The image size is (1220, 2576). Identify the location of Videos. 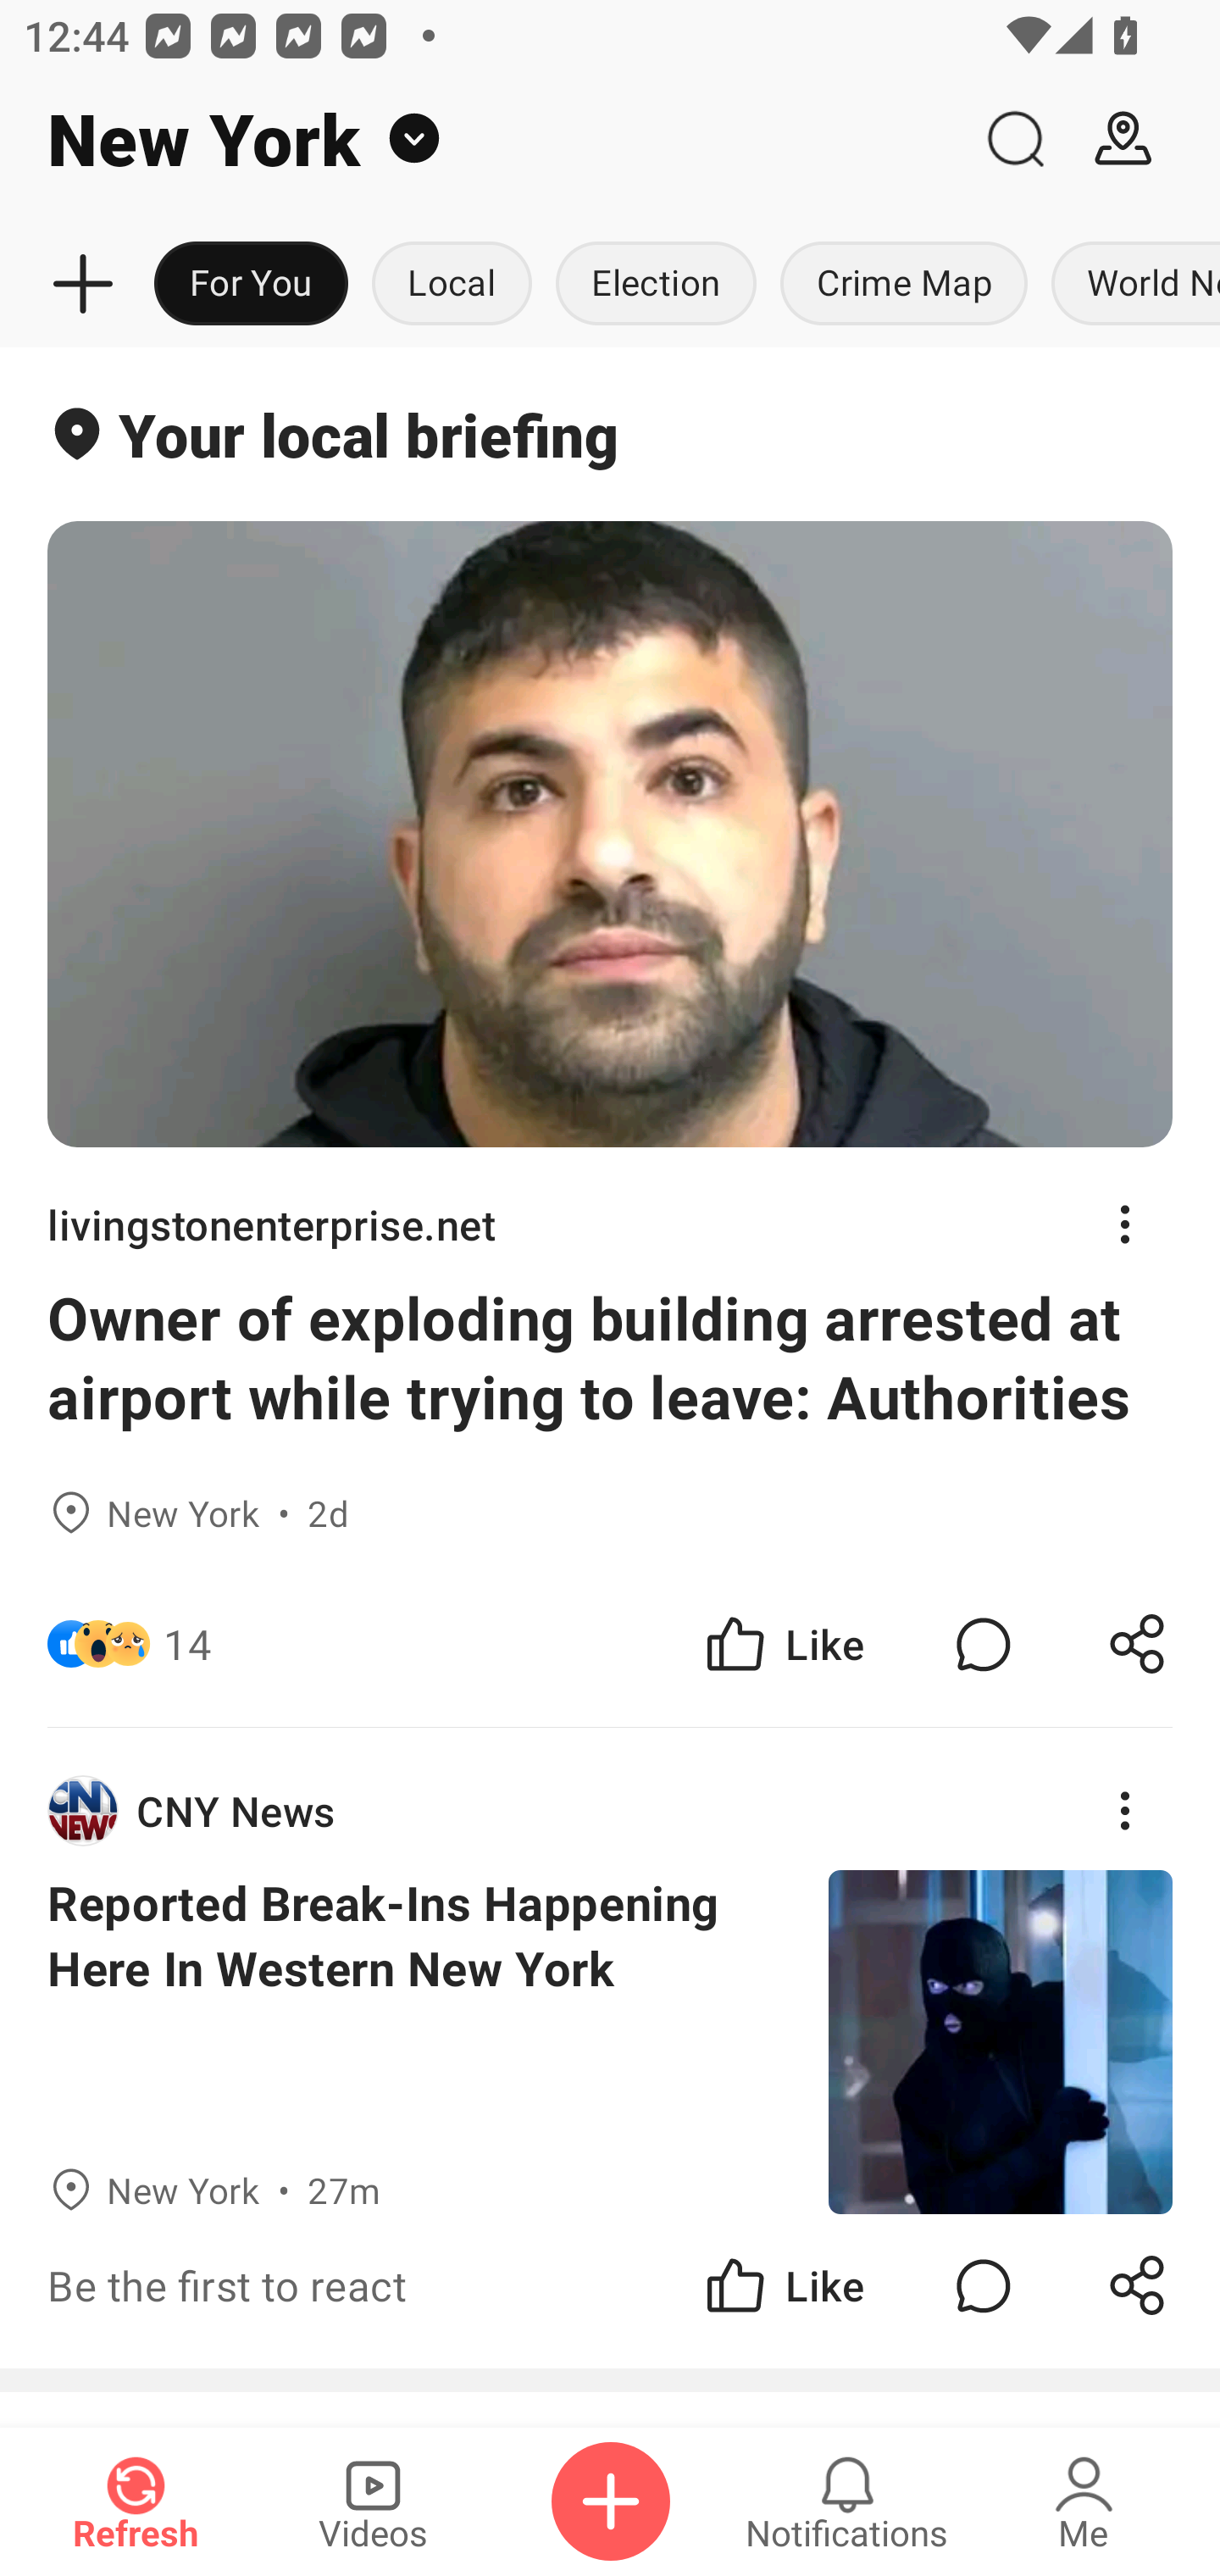
(373, 2501).